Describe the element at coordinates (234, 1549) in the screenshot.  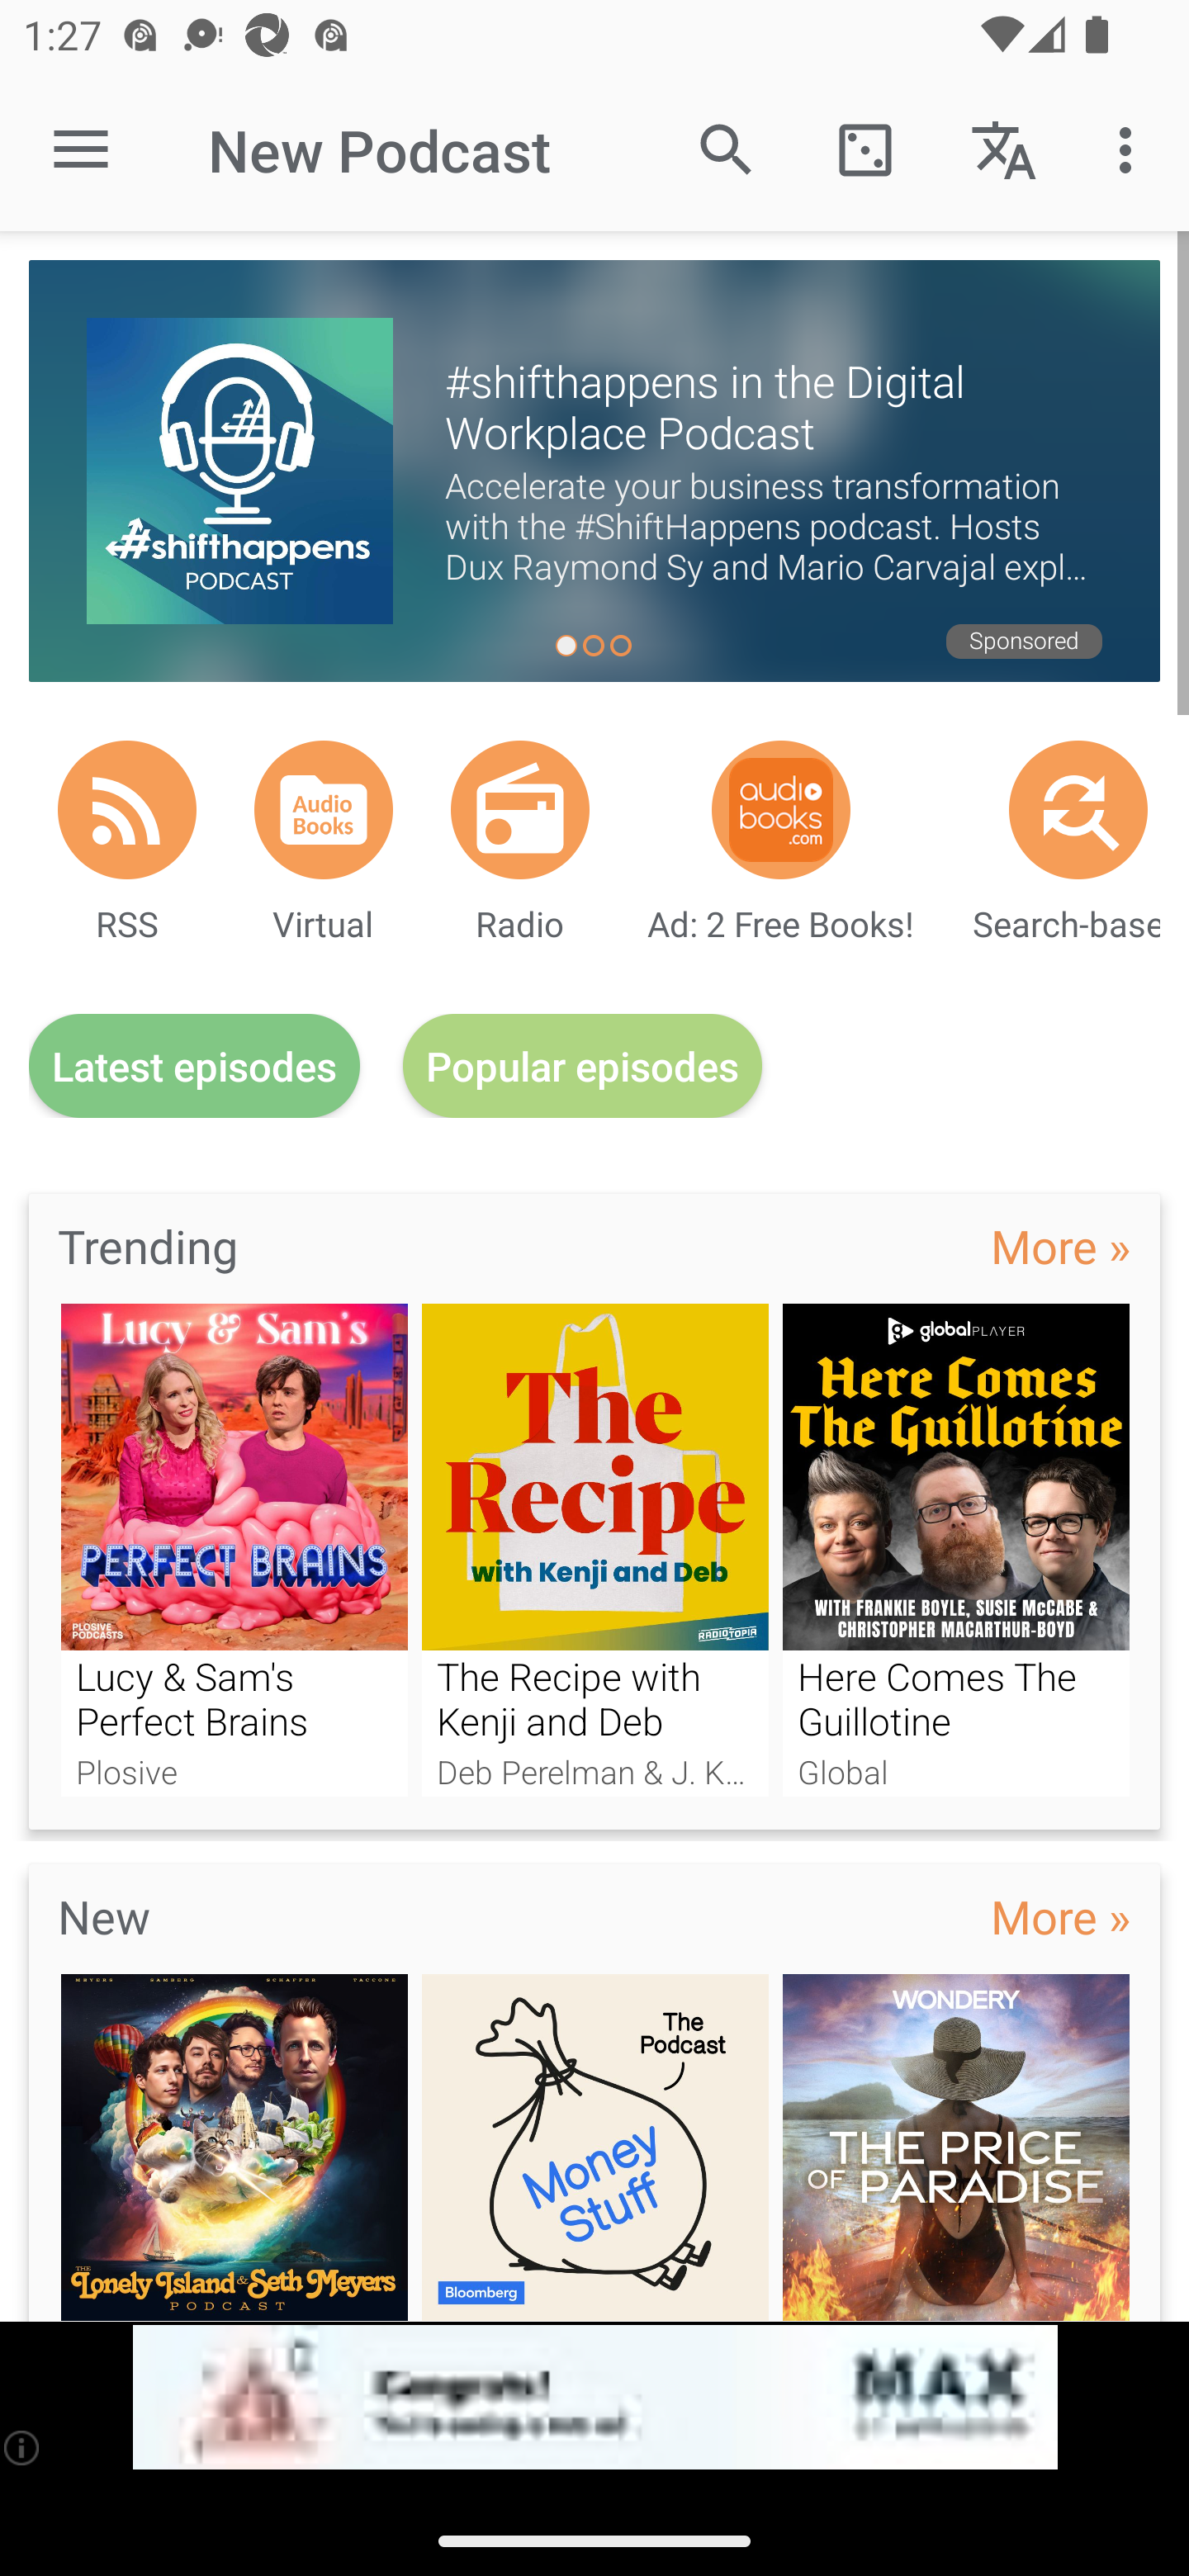
I see `Lucy & Sam's Perfect Brains Plosive` at that location.